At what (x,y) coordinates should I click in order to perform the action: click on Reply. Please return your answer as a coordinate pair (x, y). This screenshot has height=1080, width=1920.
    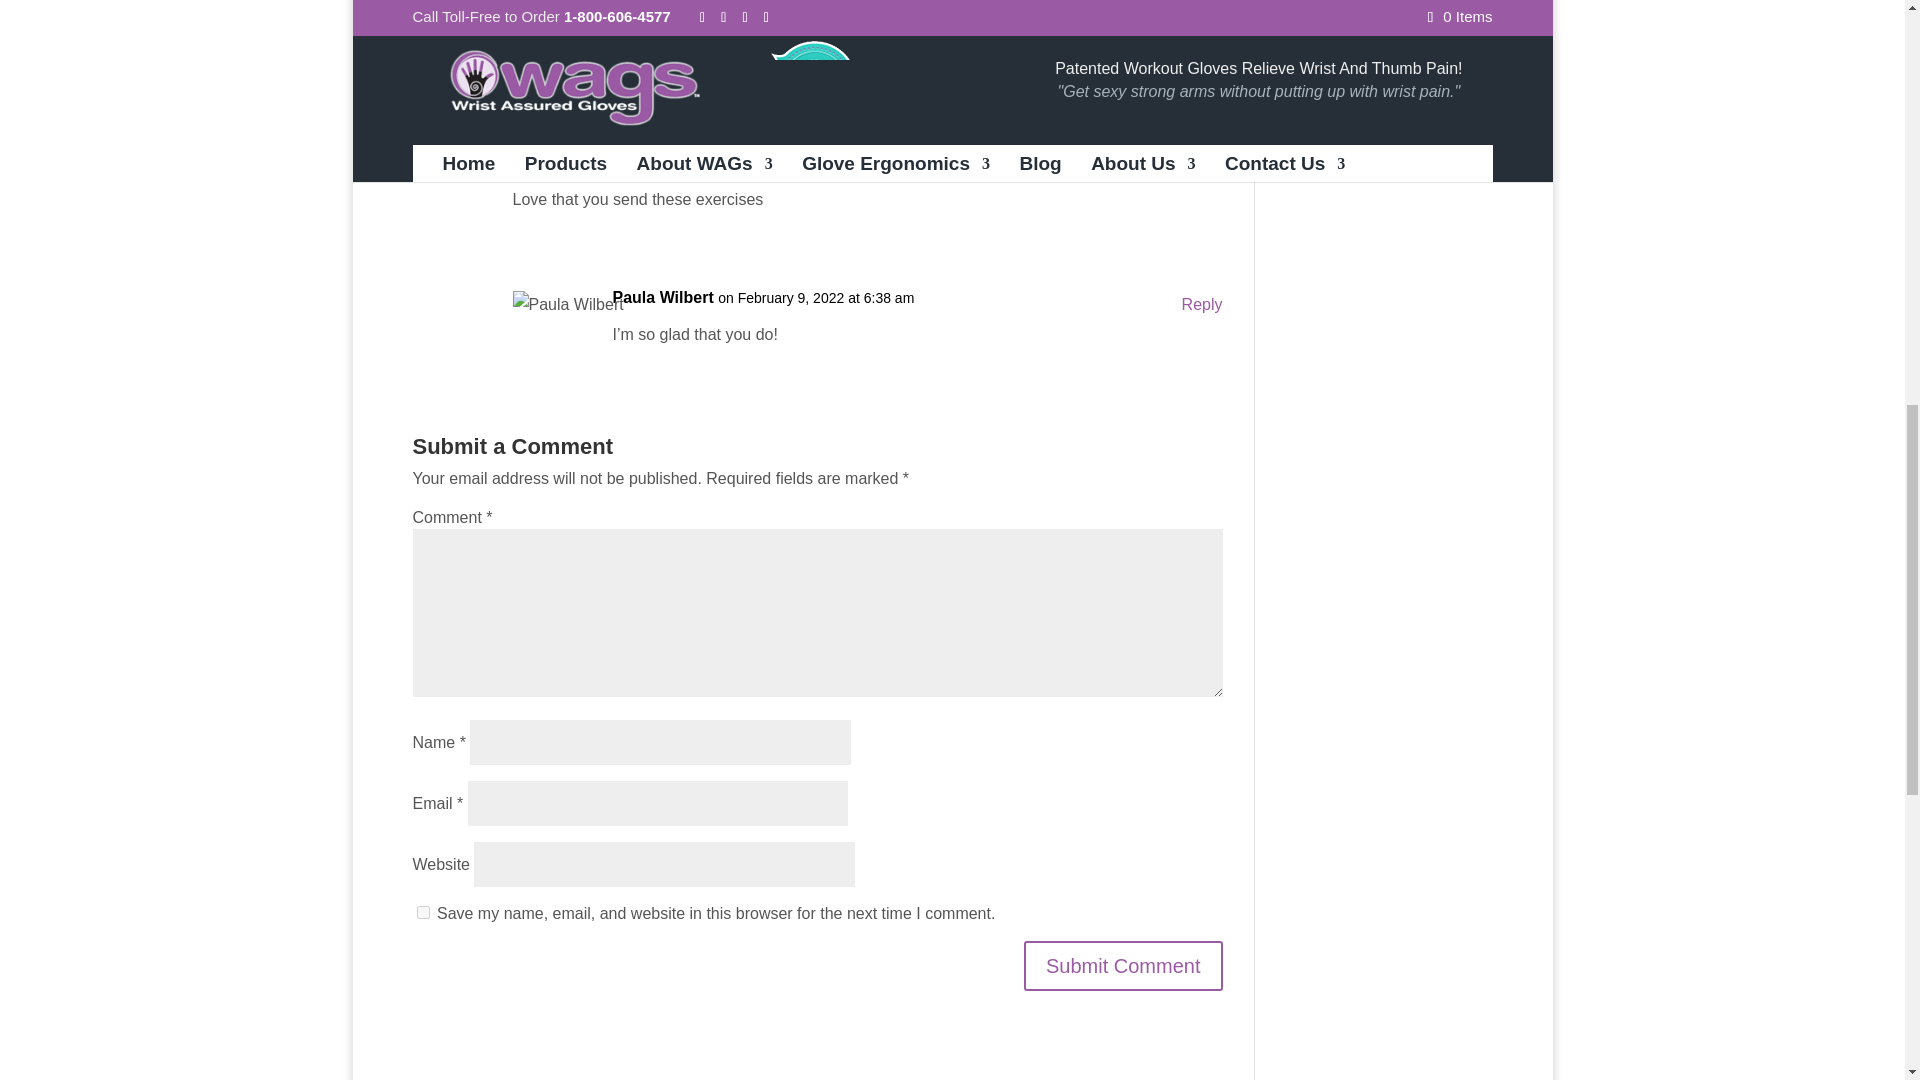
    Looking at the image, I should click on (1202, 304).